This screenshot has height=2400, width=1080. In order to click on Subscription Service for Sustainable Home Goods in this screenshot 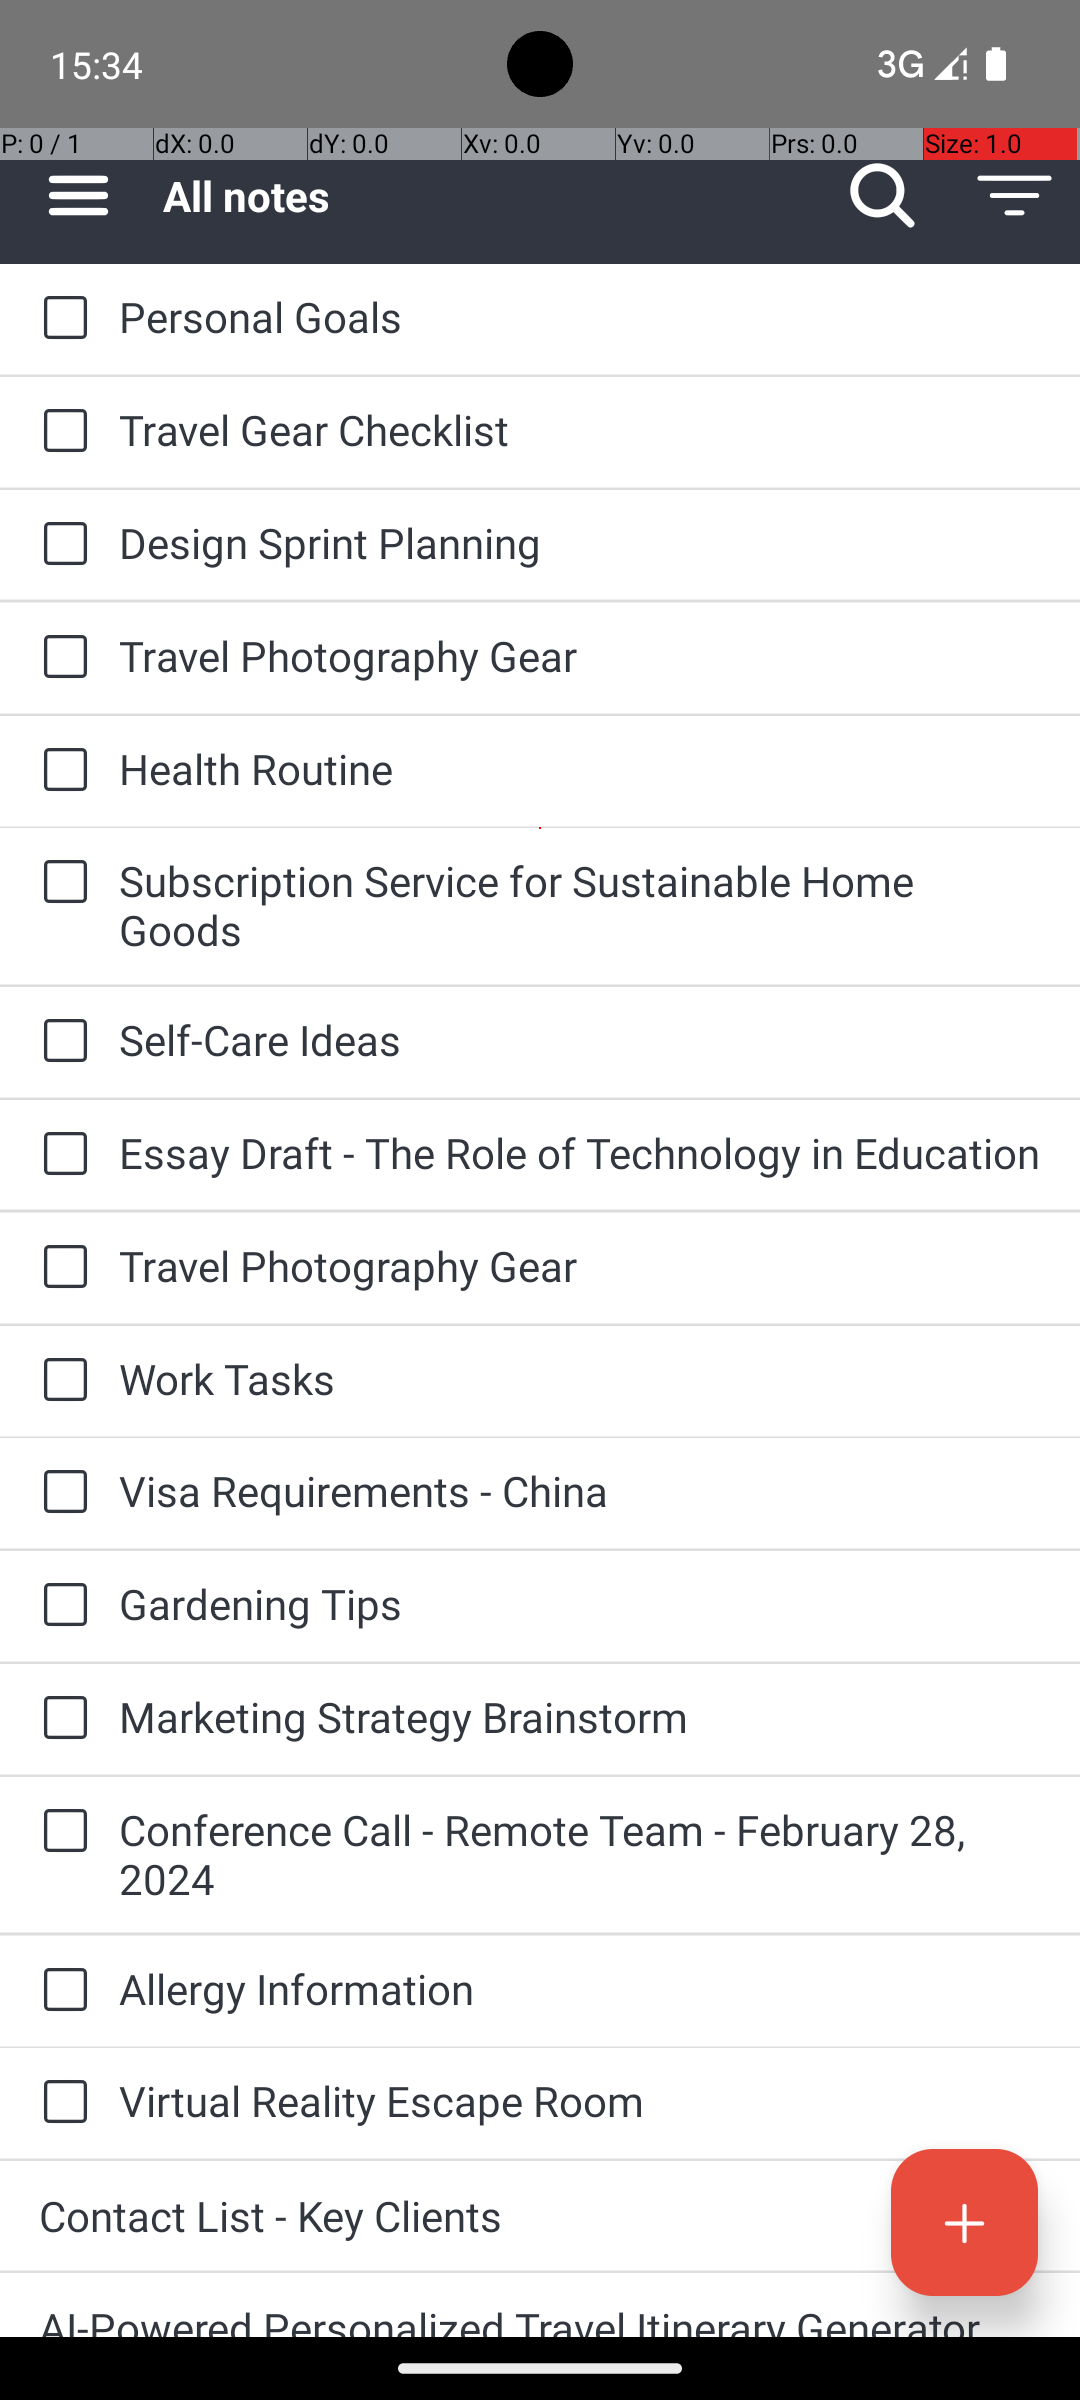, I will do `click(580, 905)`.